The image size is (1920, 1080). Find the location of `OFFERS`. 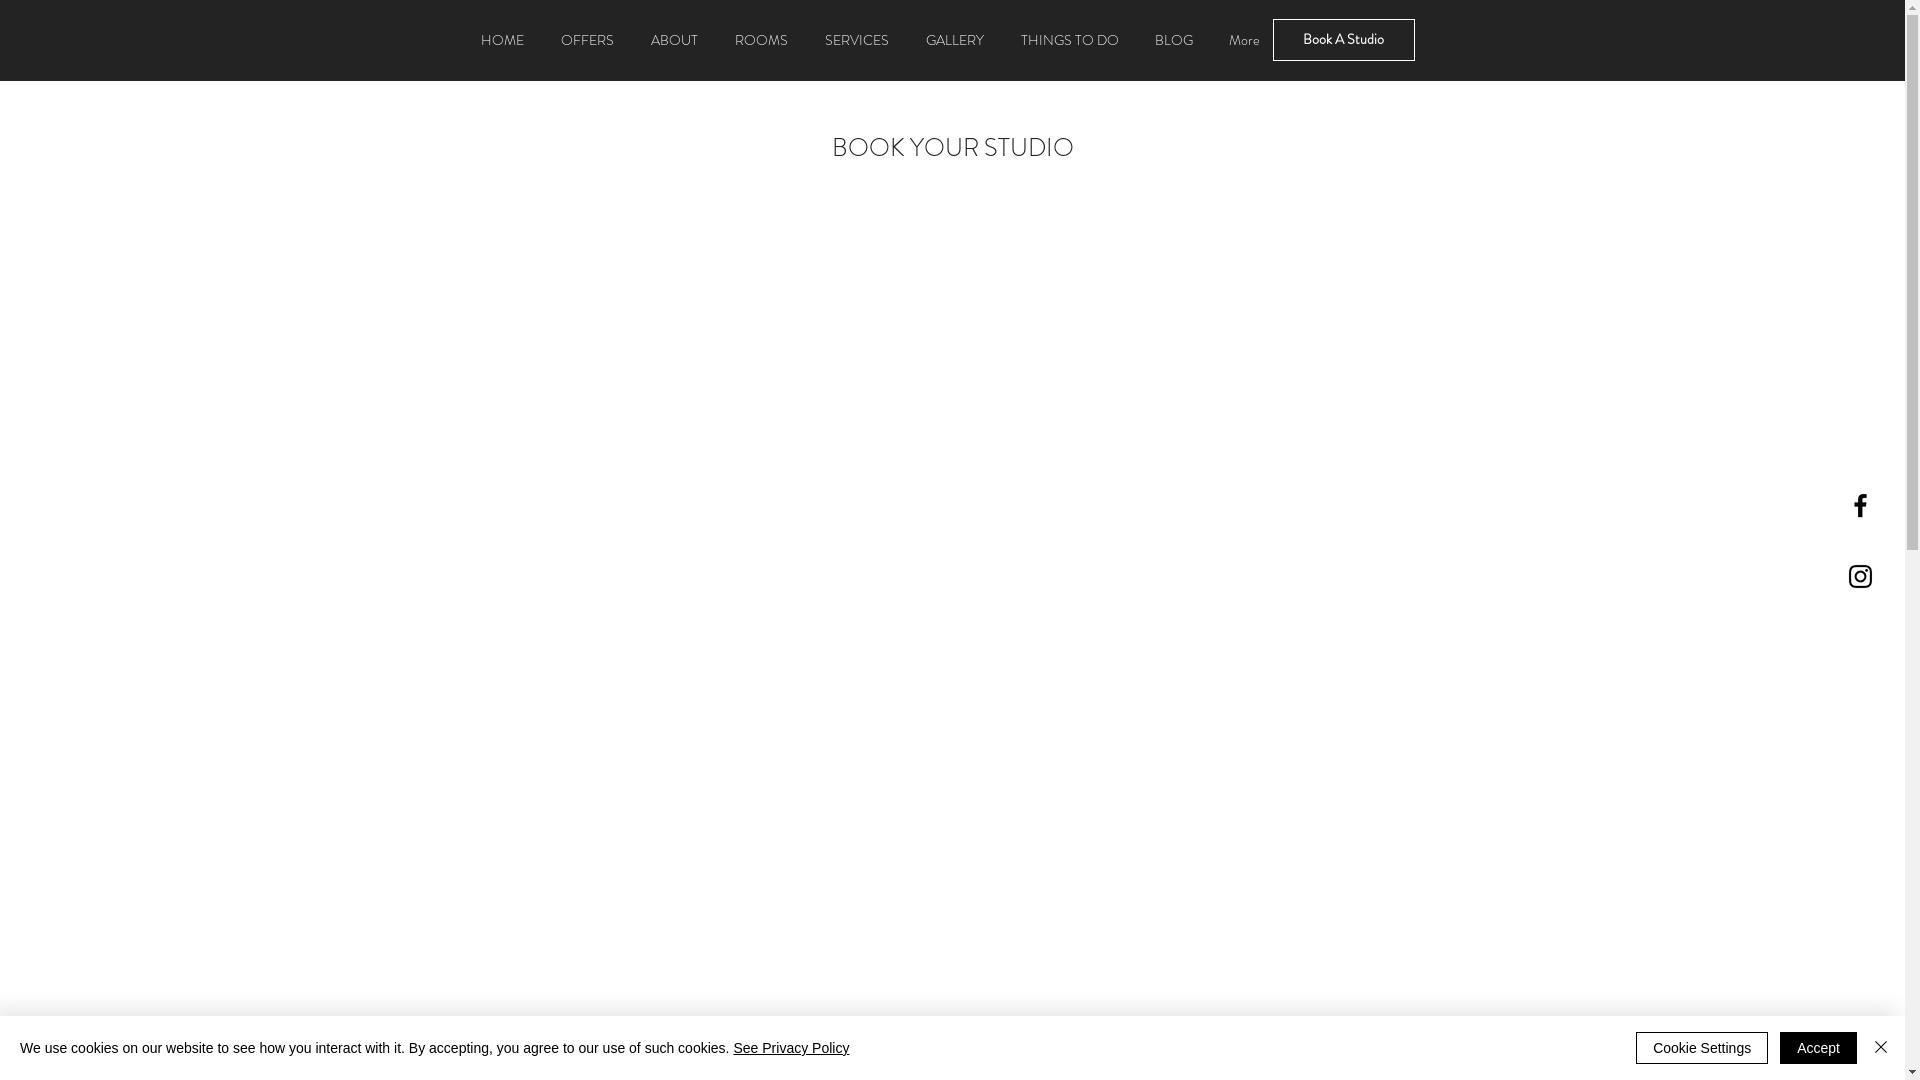

OFFERS is located at coordinates (587, 40).